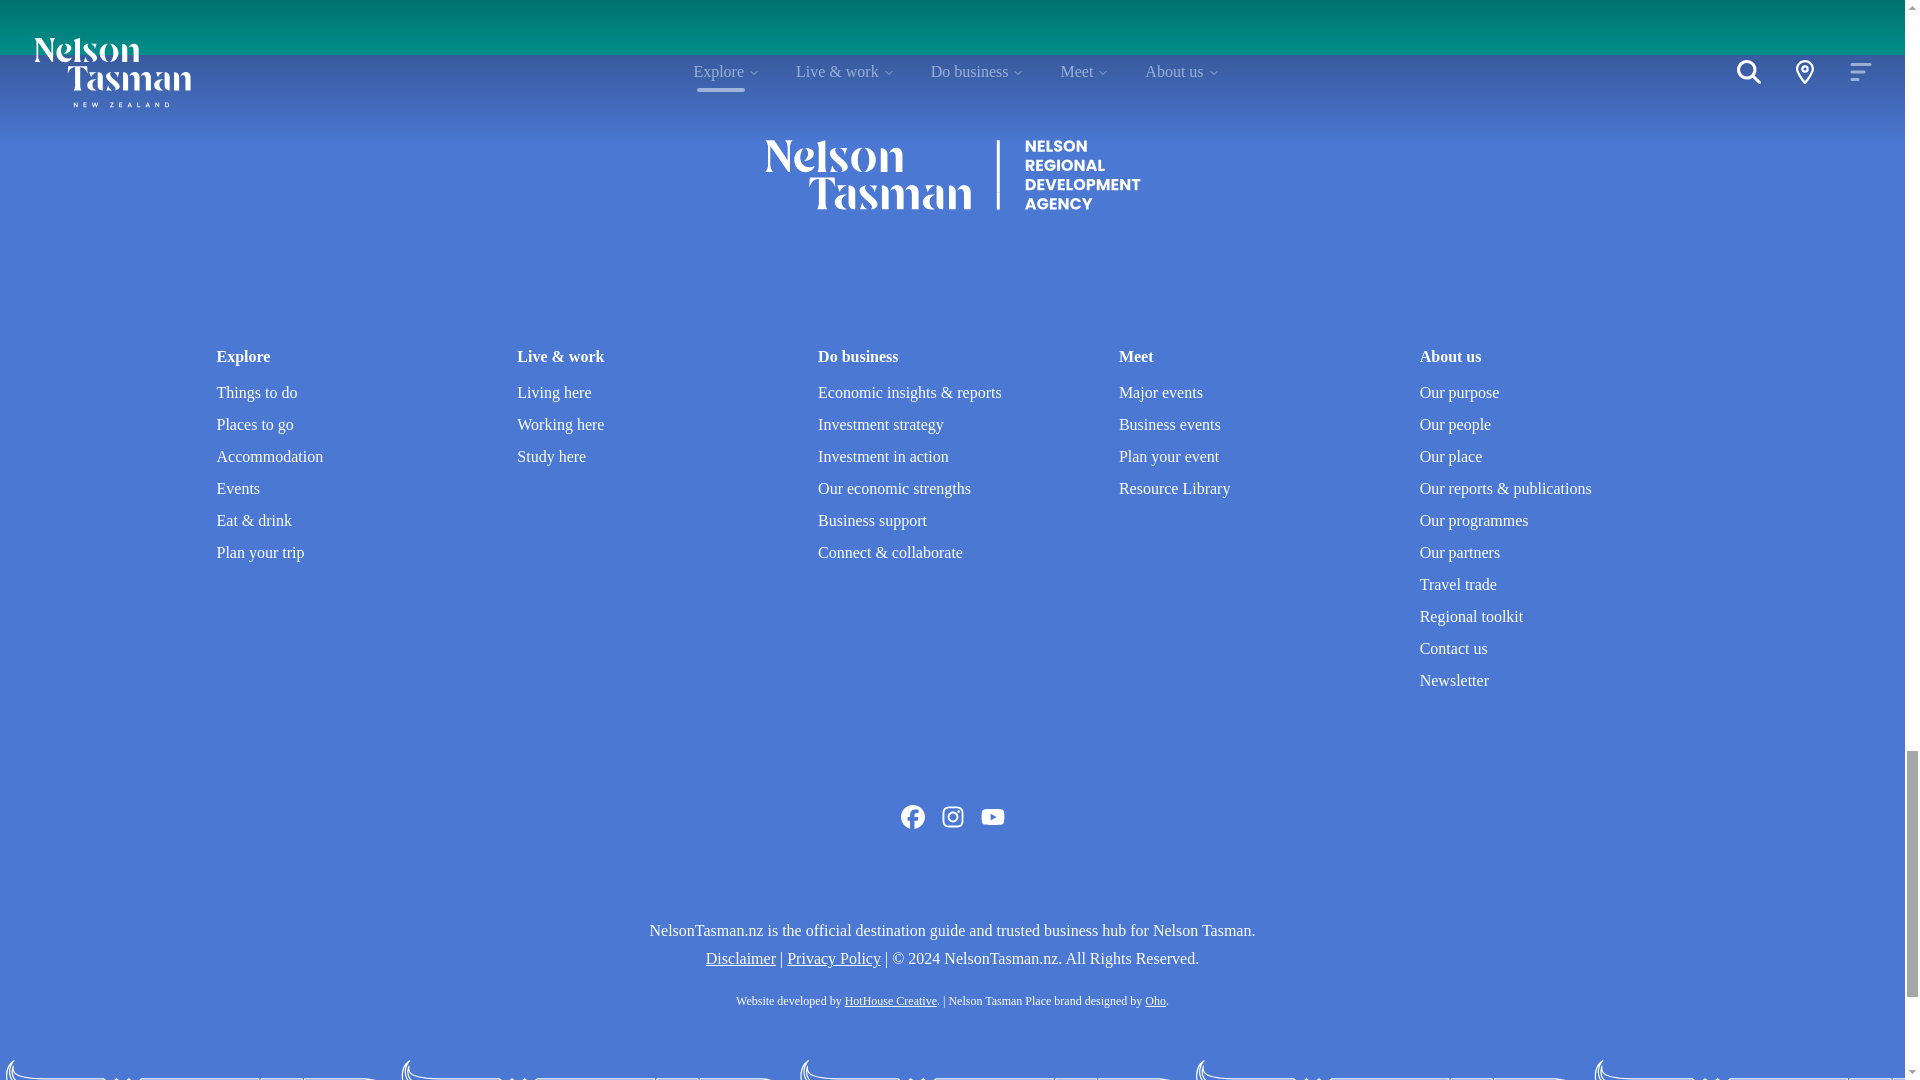 The height and width of the screenshot is (1080, 1920). Describe the element at coordinates (256, 392) in the screenshot. I see `Things to do` at that location.